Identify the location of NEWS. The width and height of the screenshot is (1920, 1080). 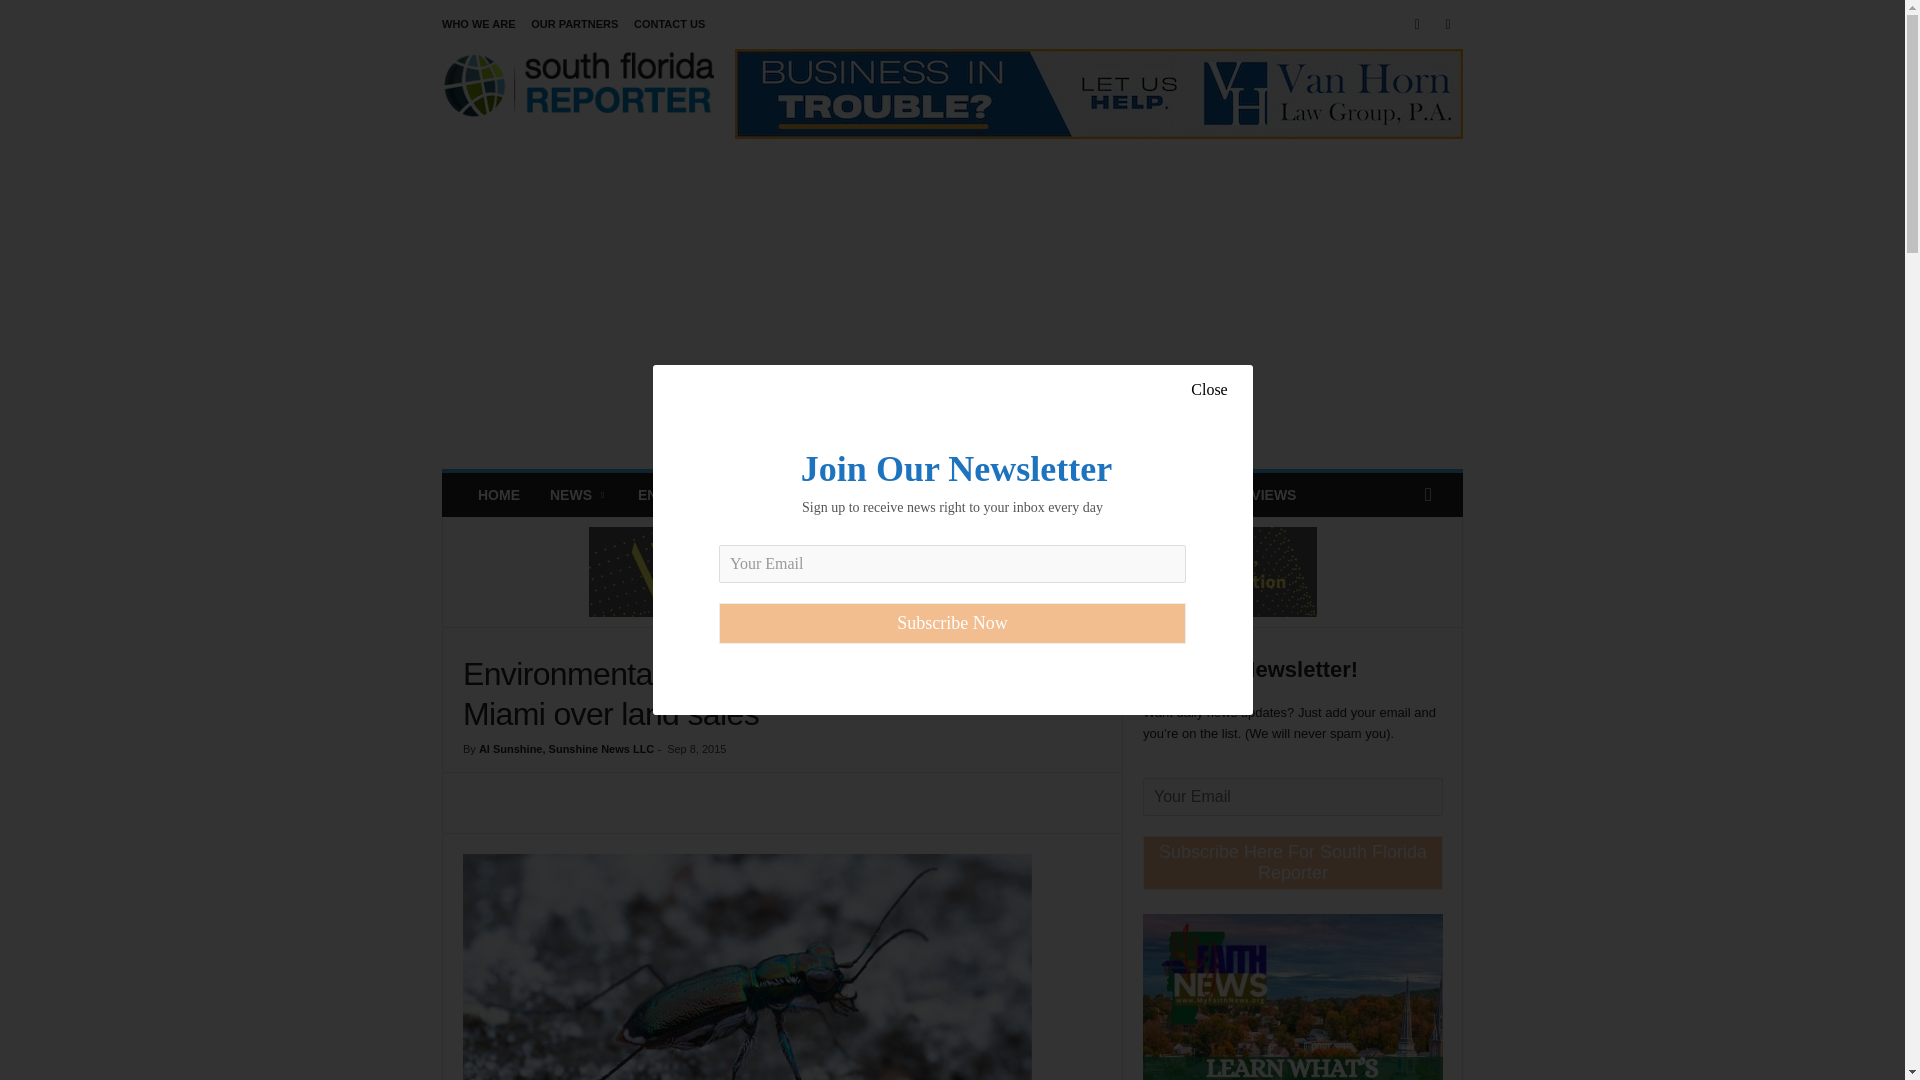
(578, 495).